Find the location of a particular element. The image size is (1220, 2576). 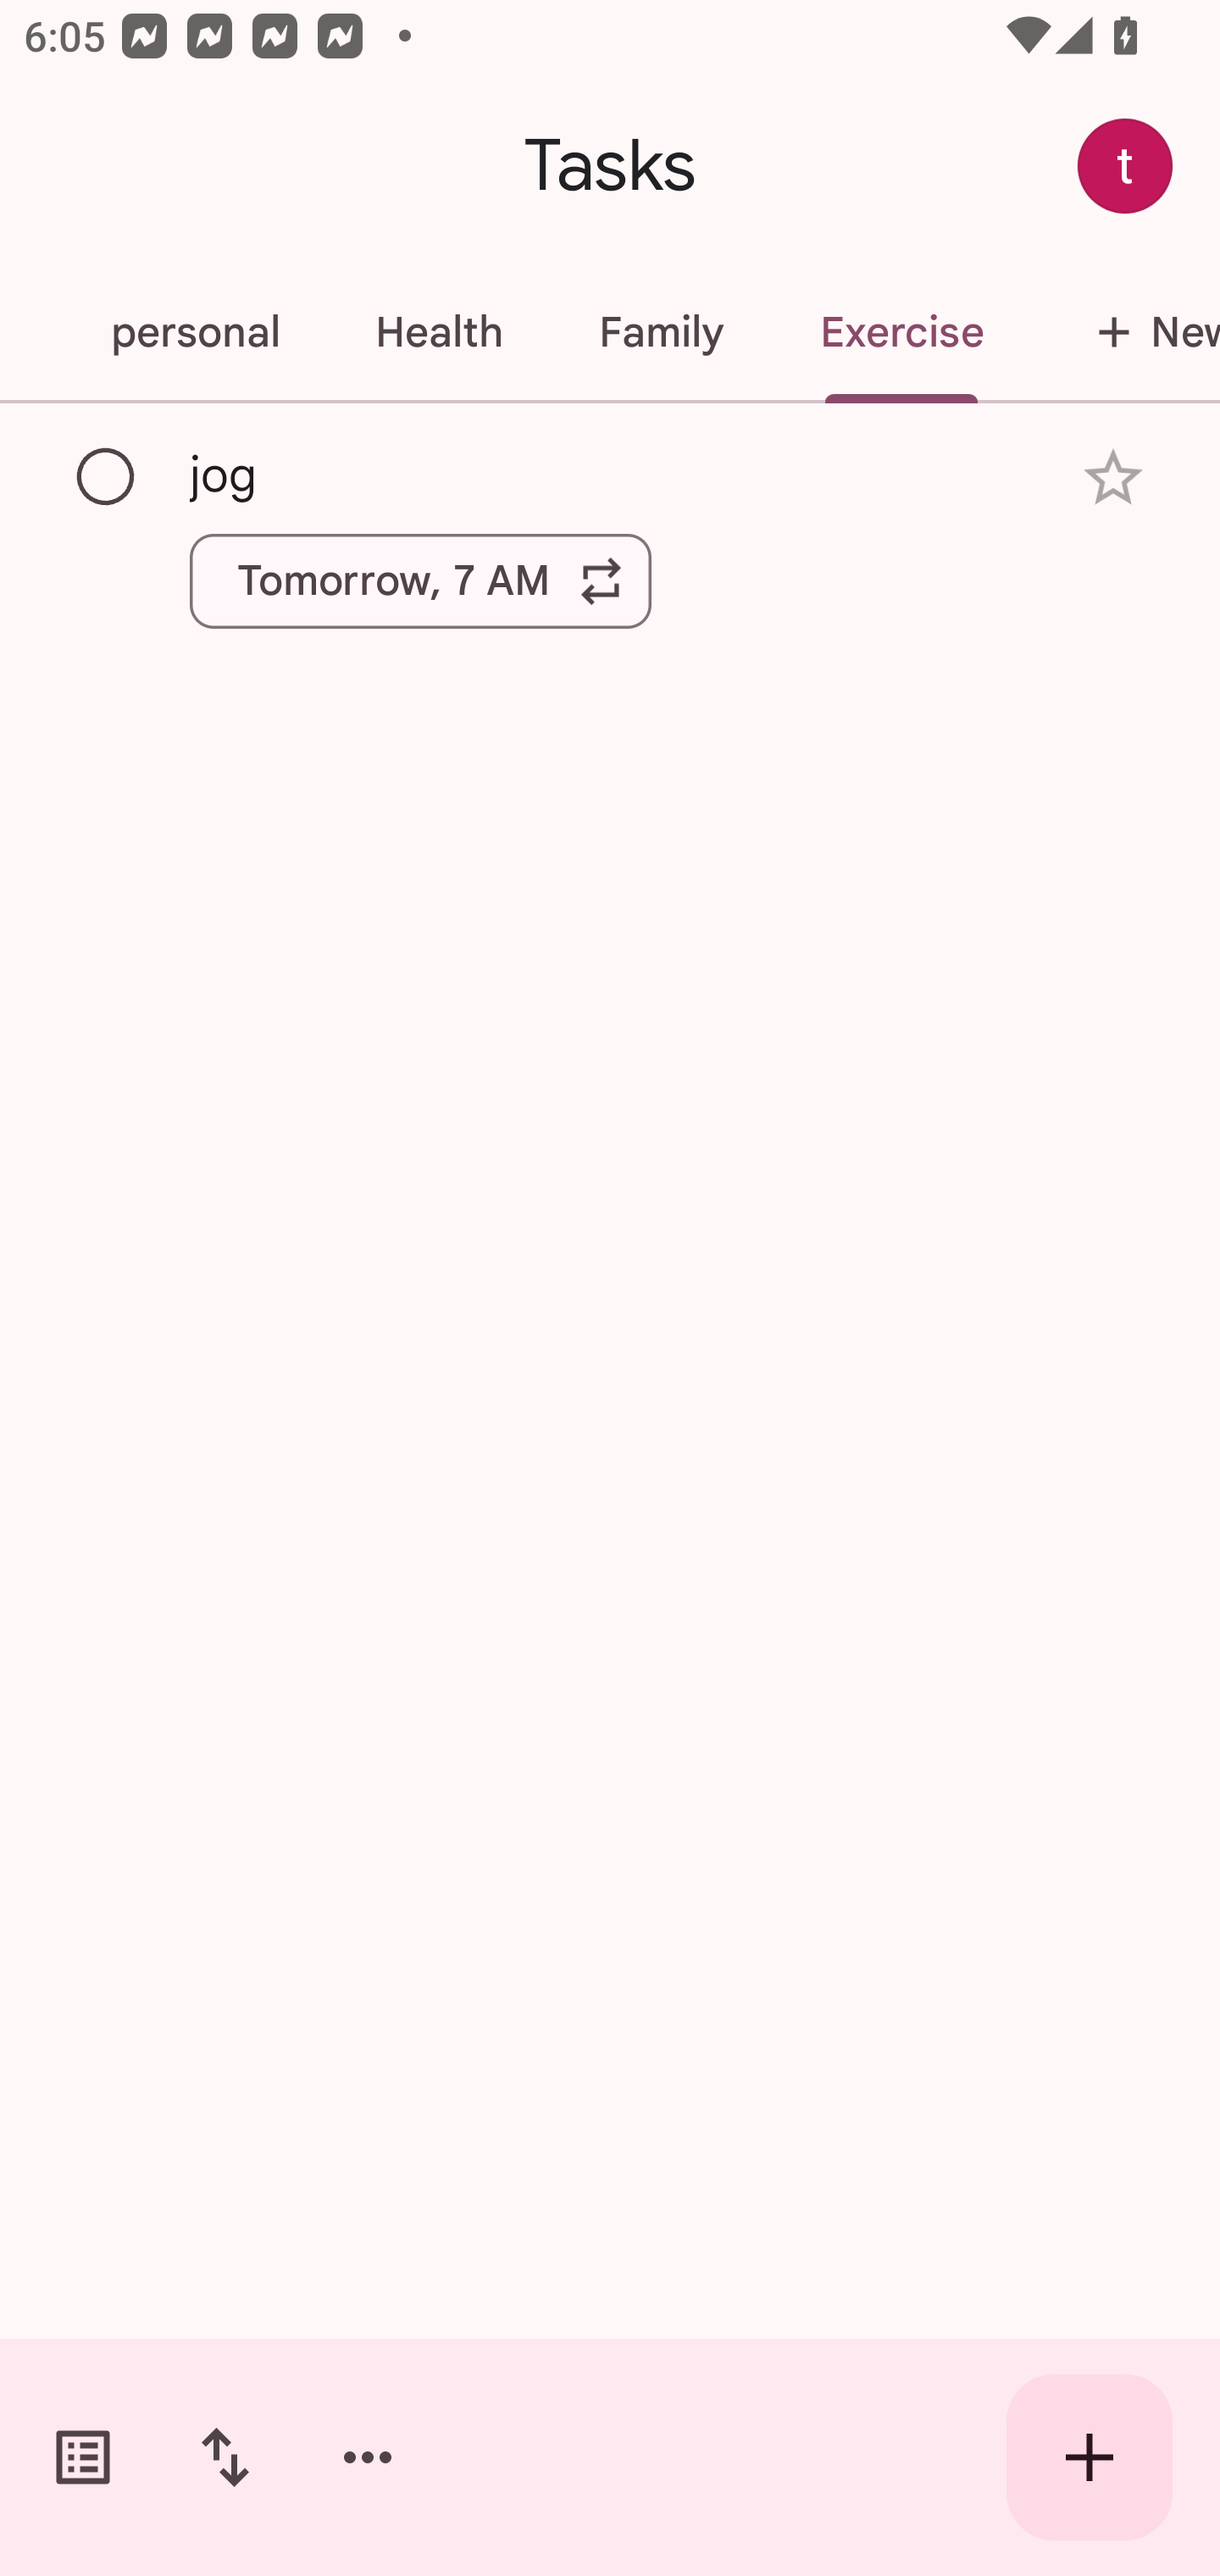

Tomorrow, 7 AM is located at coordinates (420, 580).